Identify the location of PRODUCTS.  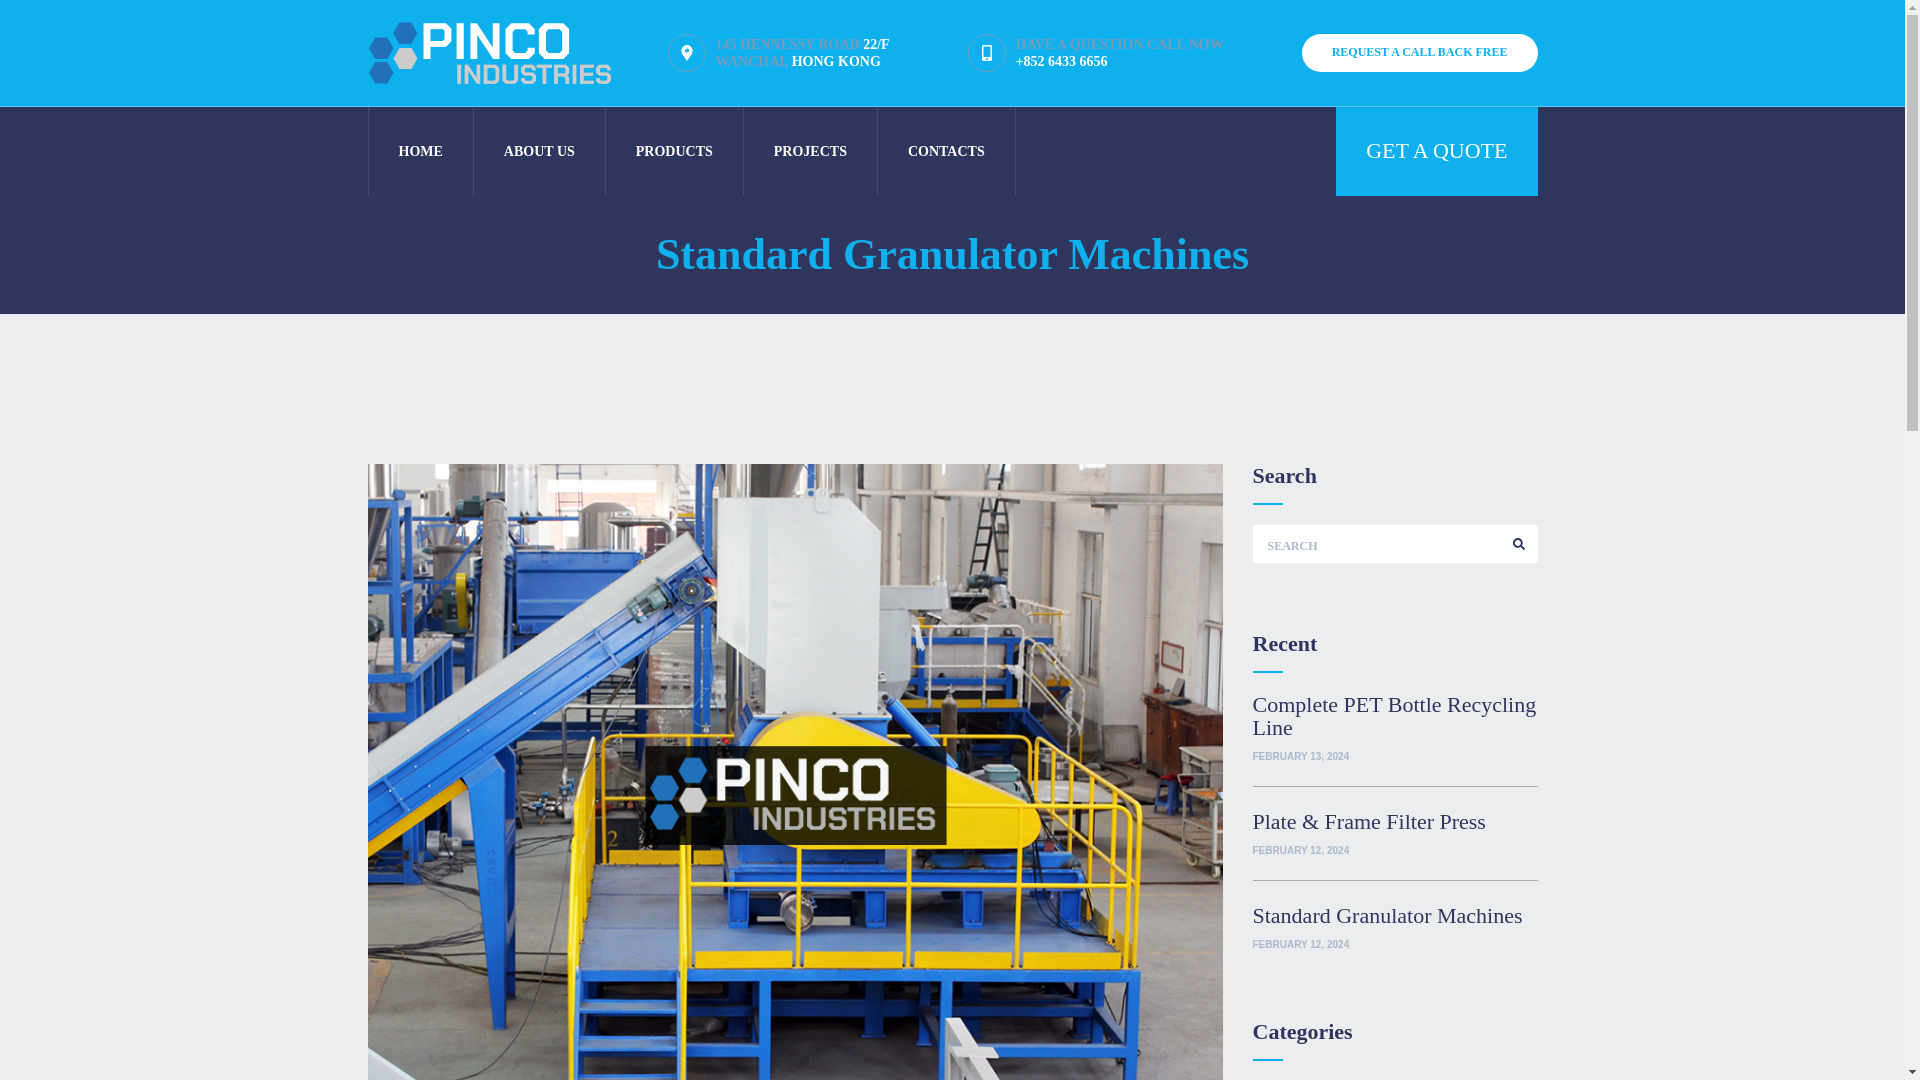
(674, 150).